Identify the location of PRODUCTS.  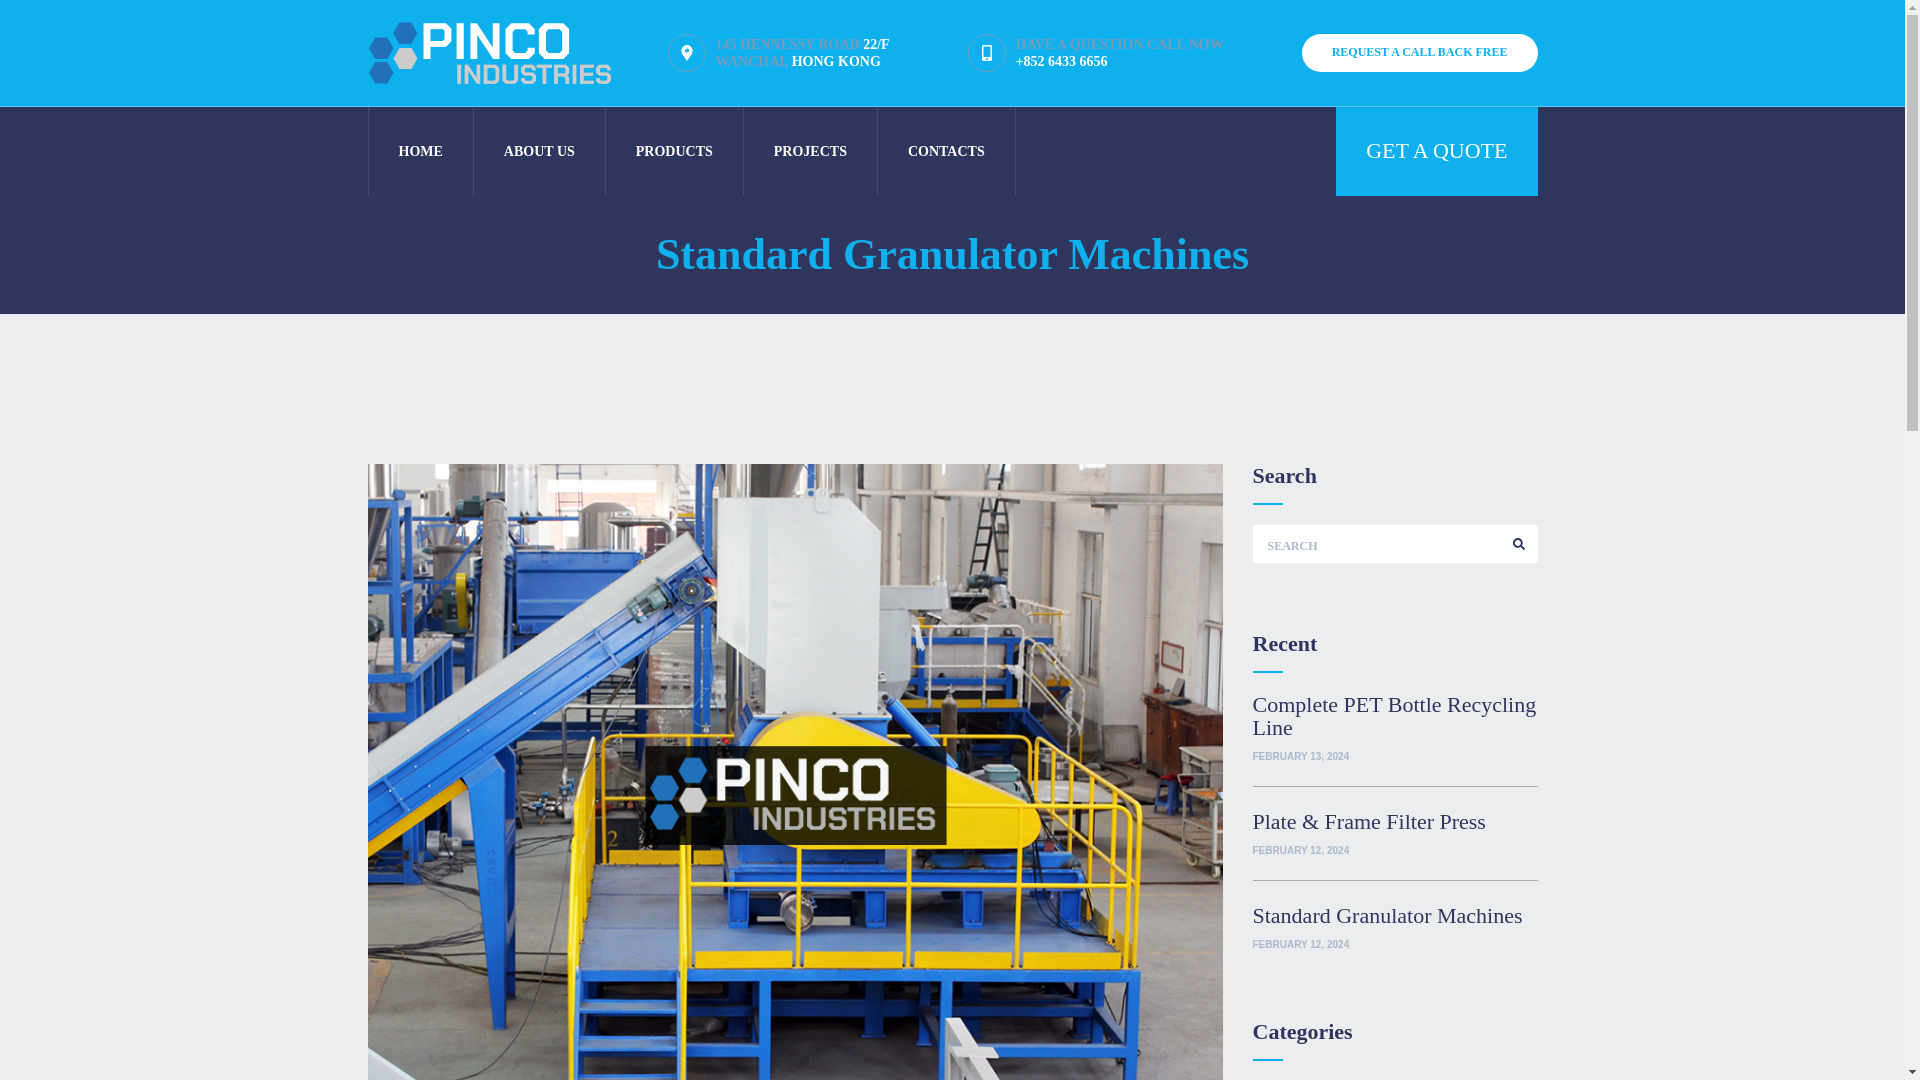
(674, 150).